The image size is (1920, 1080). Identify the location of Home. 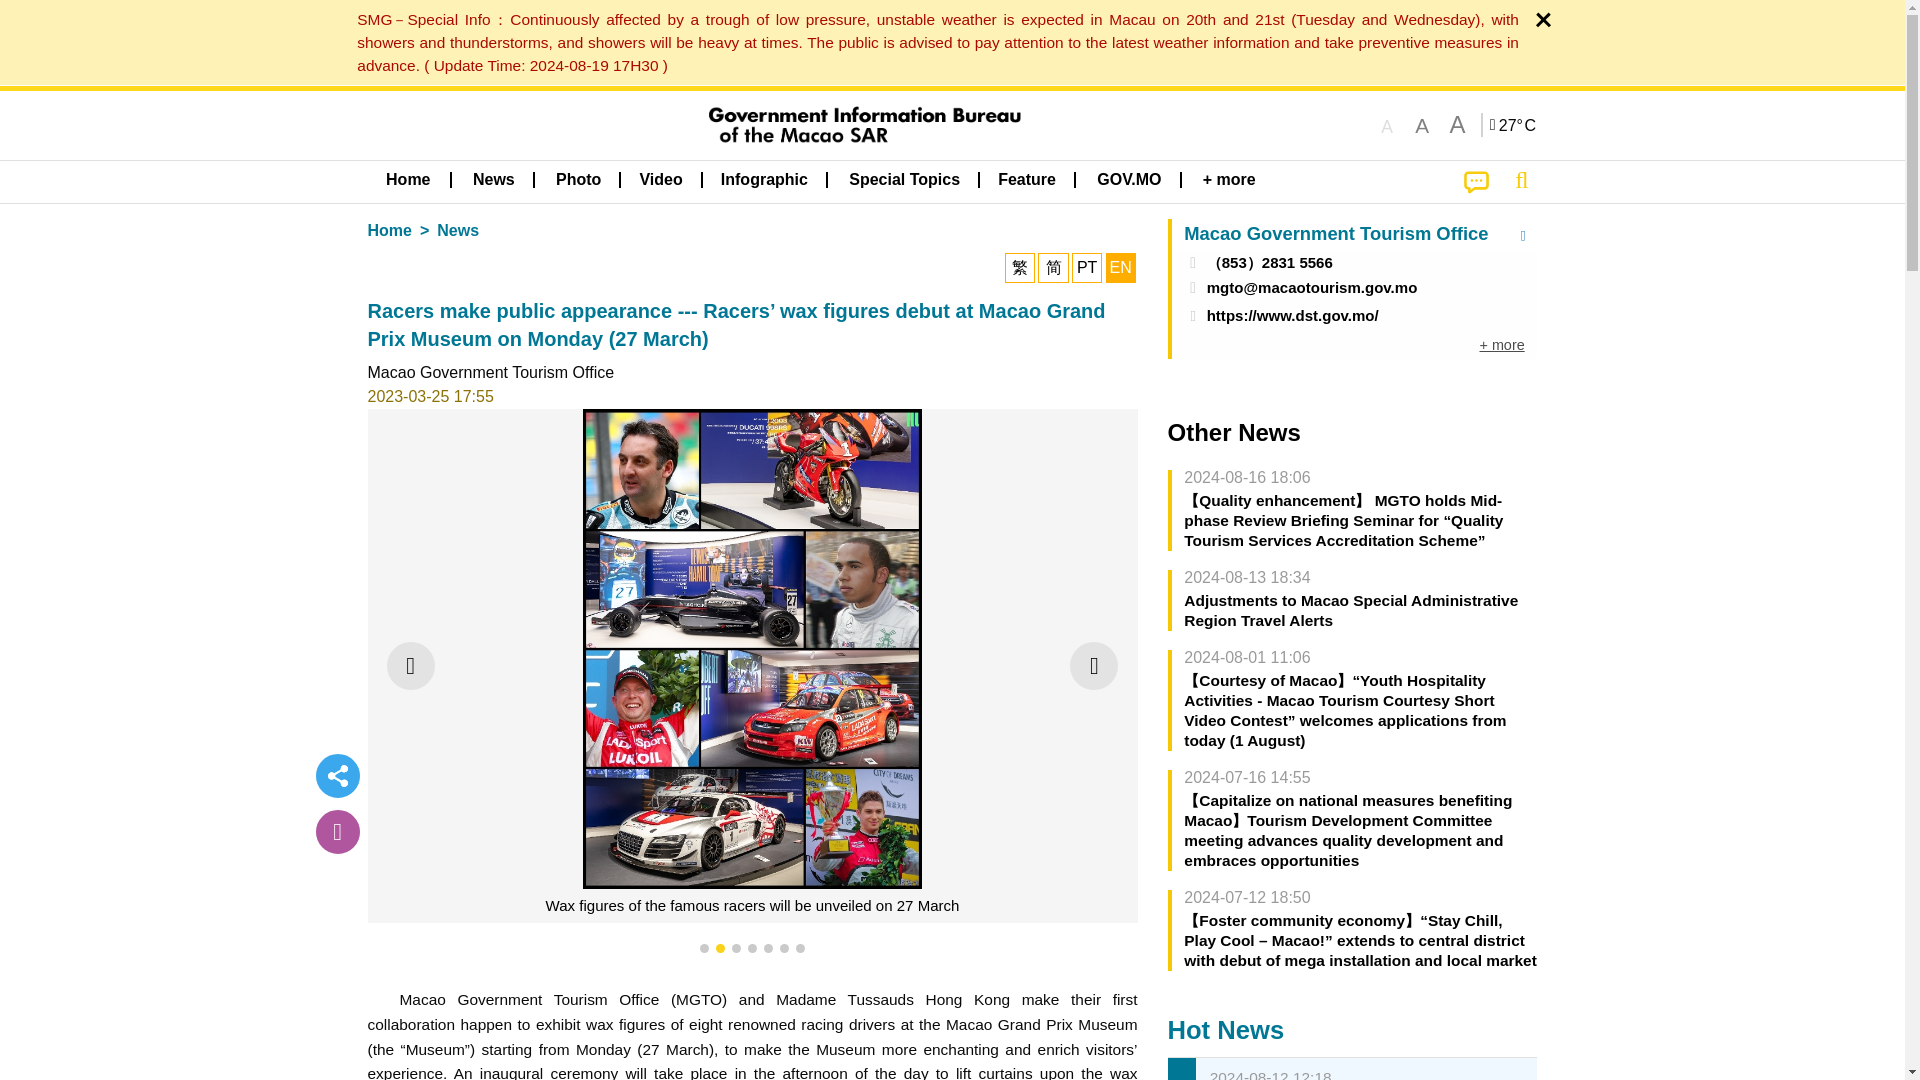
(408, 179).